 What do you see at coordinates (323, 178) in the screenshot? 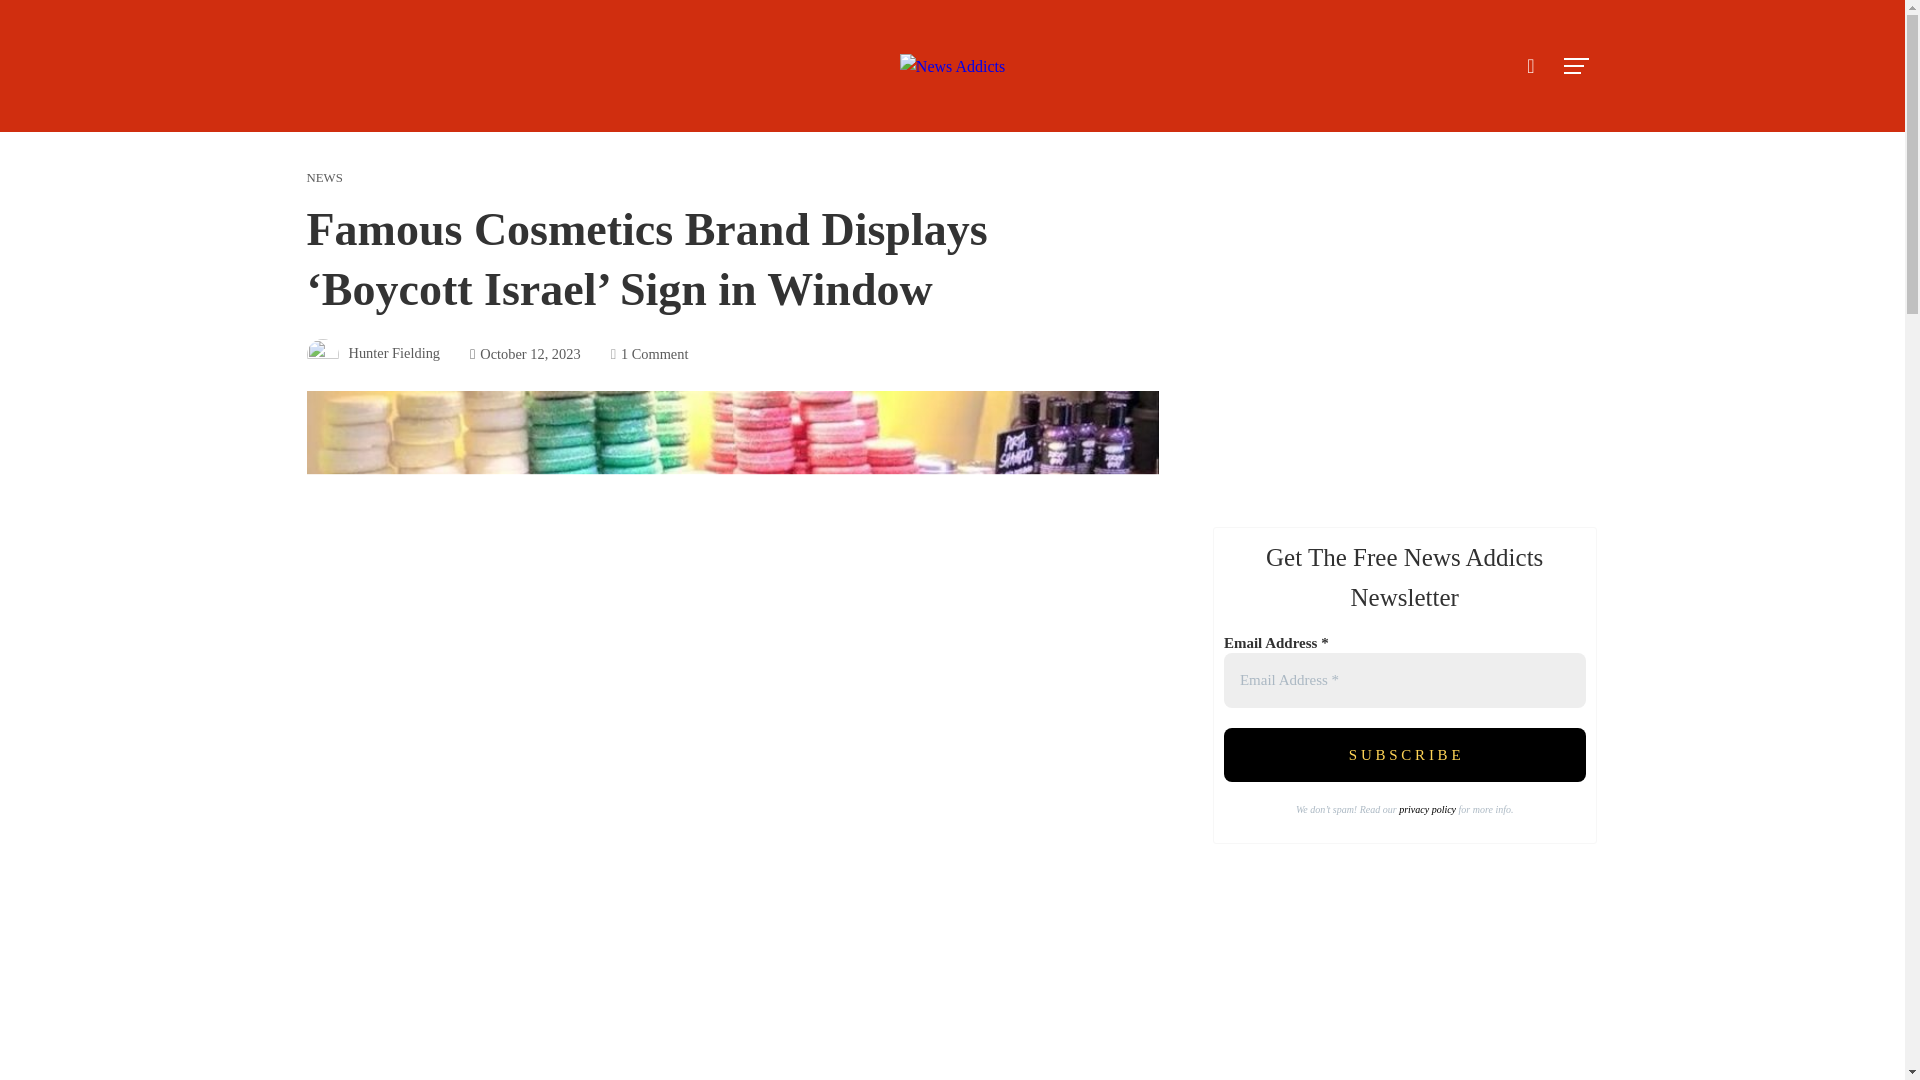
I see `NEWS` at bounding box center [323, 178].